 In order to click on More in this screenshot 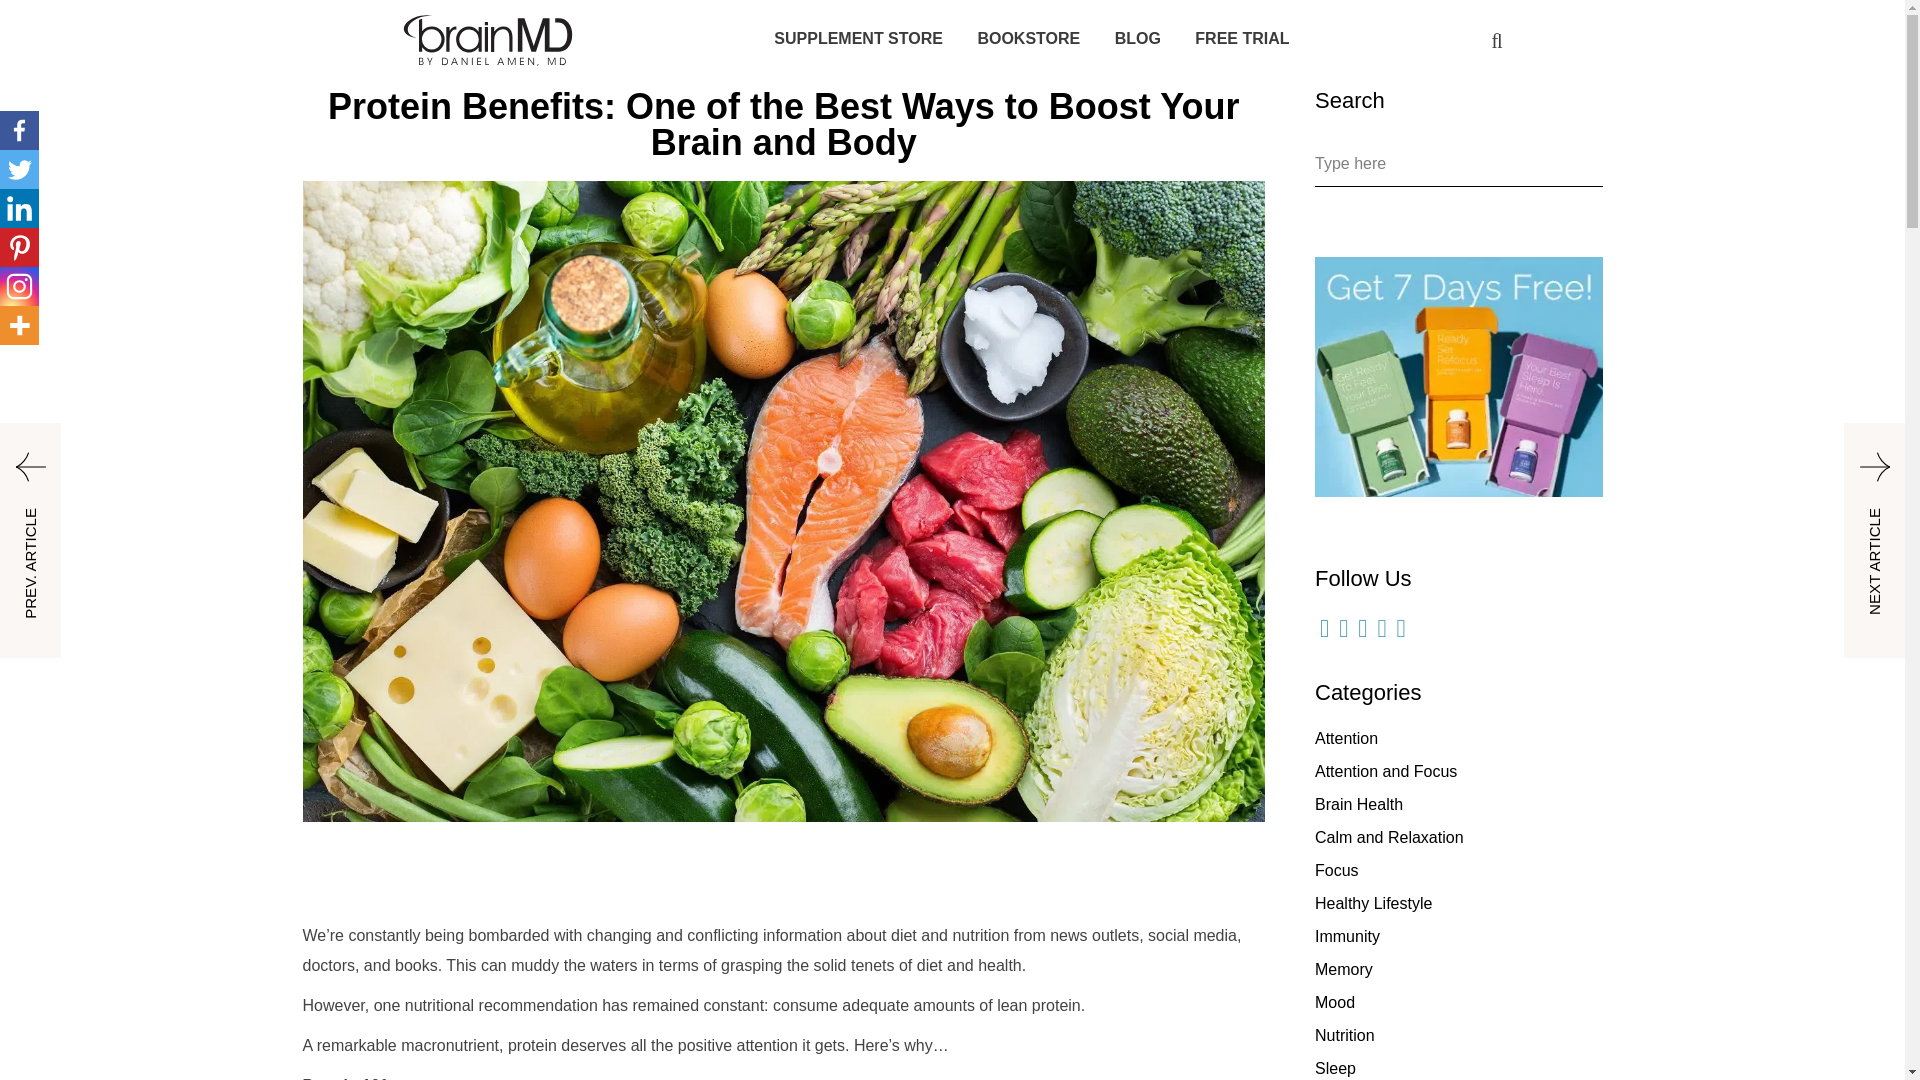, I will do `click(19, 324)`.